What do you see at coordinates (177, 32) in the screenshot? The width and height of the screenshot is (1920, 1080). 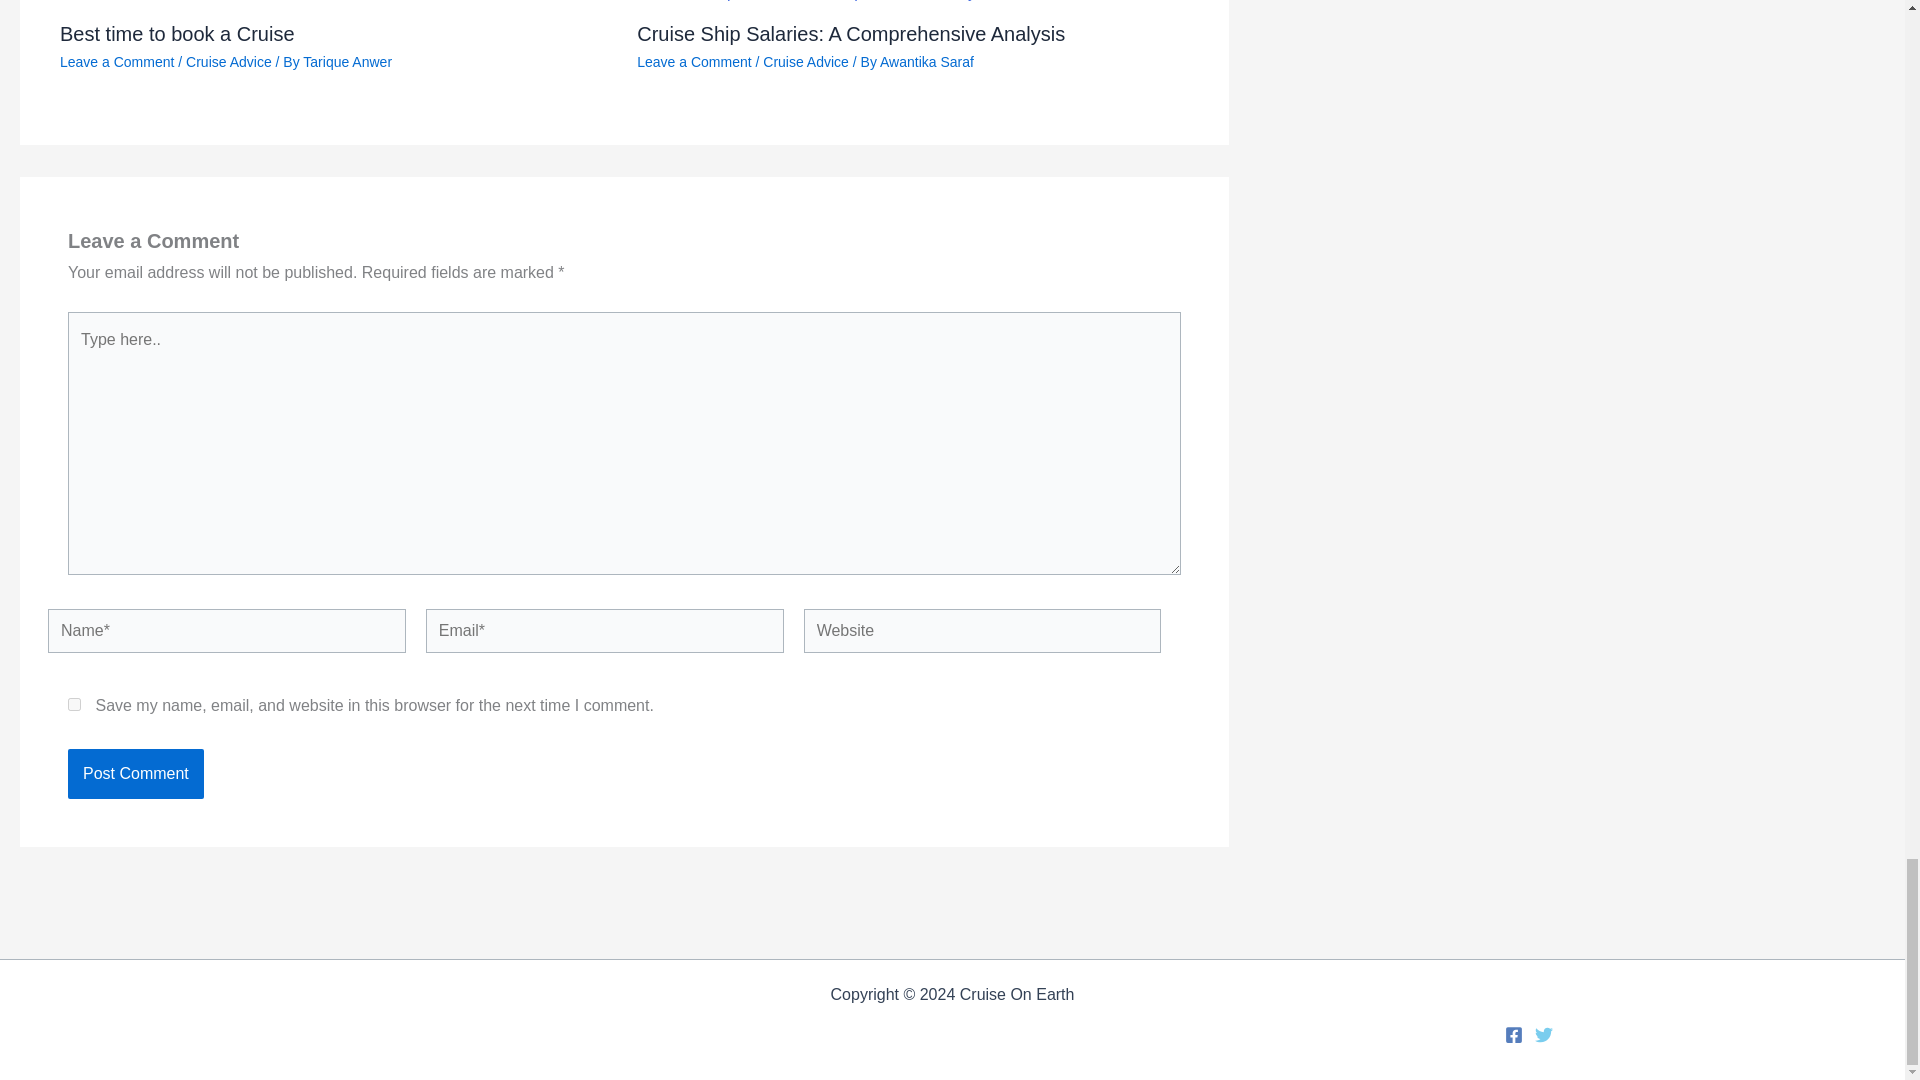 I see `Best time to book a Cruise` at bounding box center [177, 32].